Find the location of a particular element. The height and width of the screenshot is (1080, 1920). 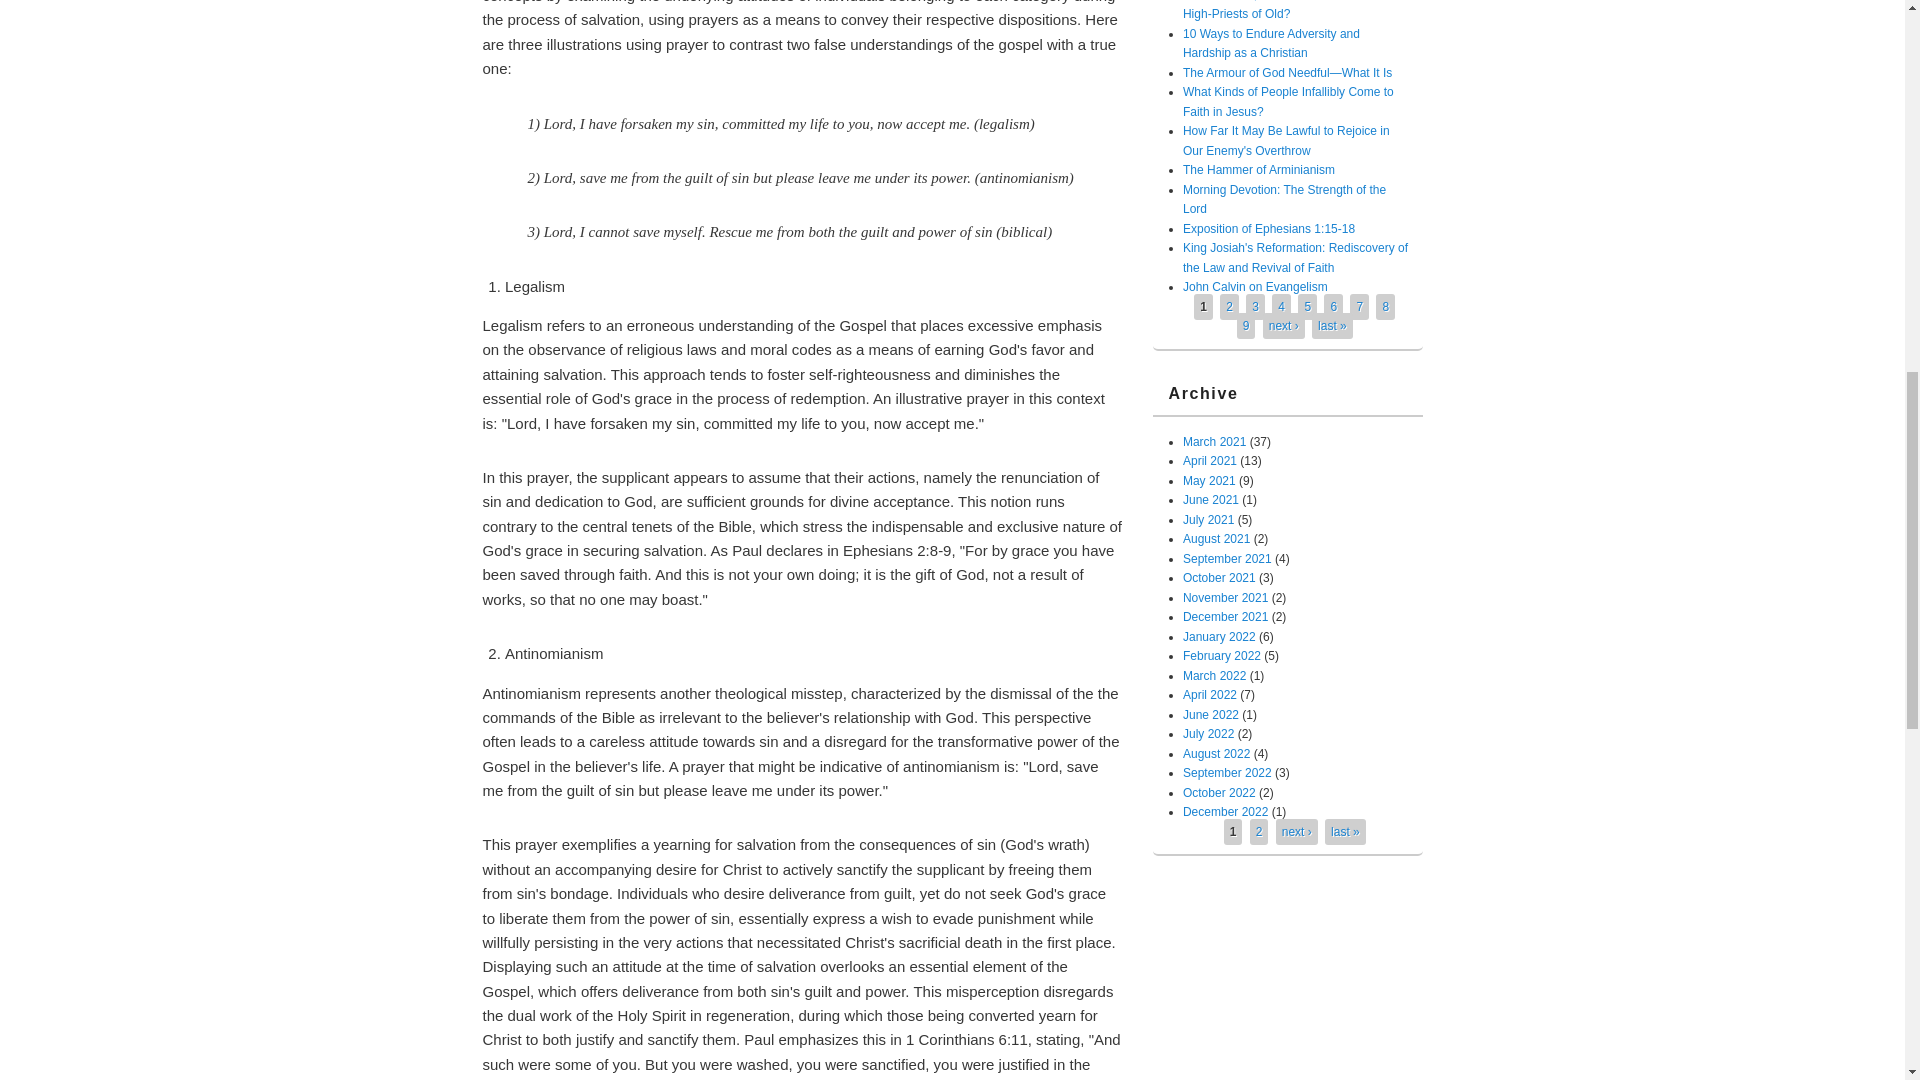

8 is located at coordinates (1385, 307).